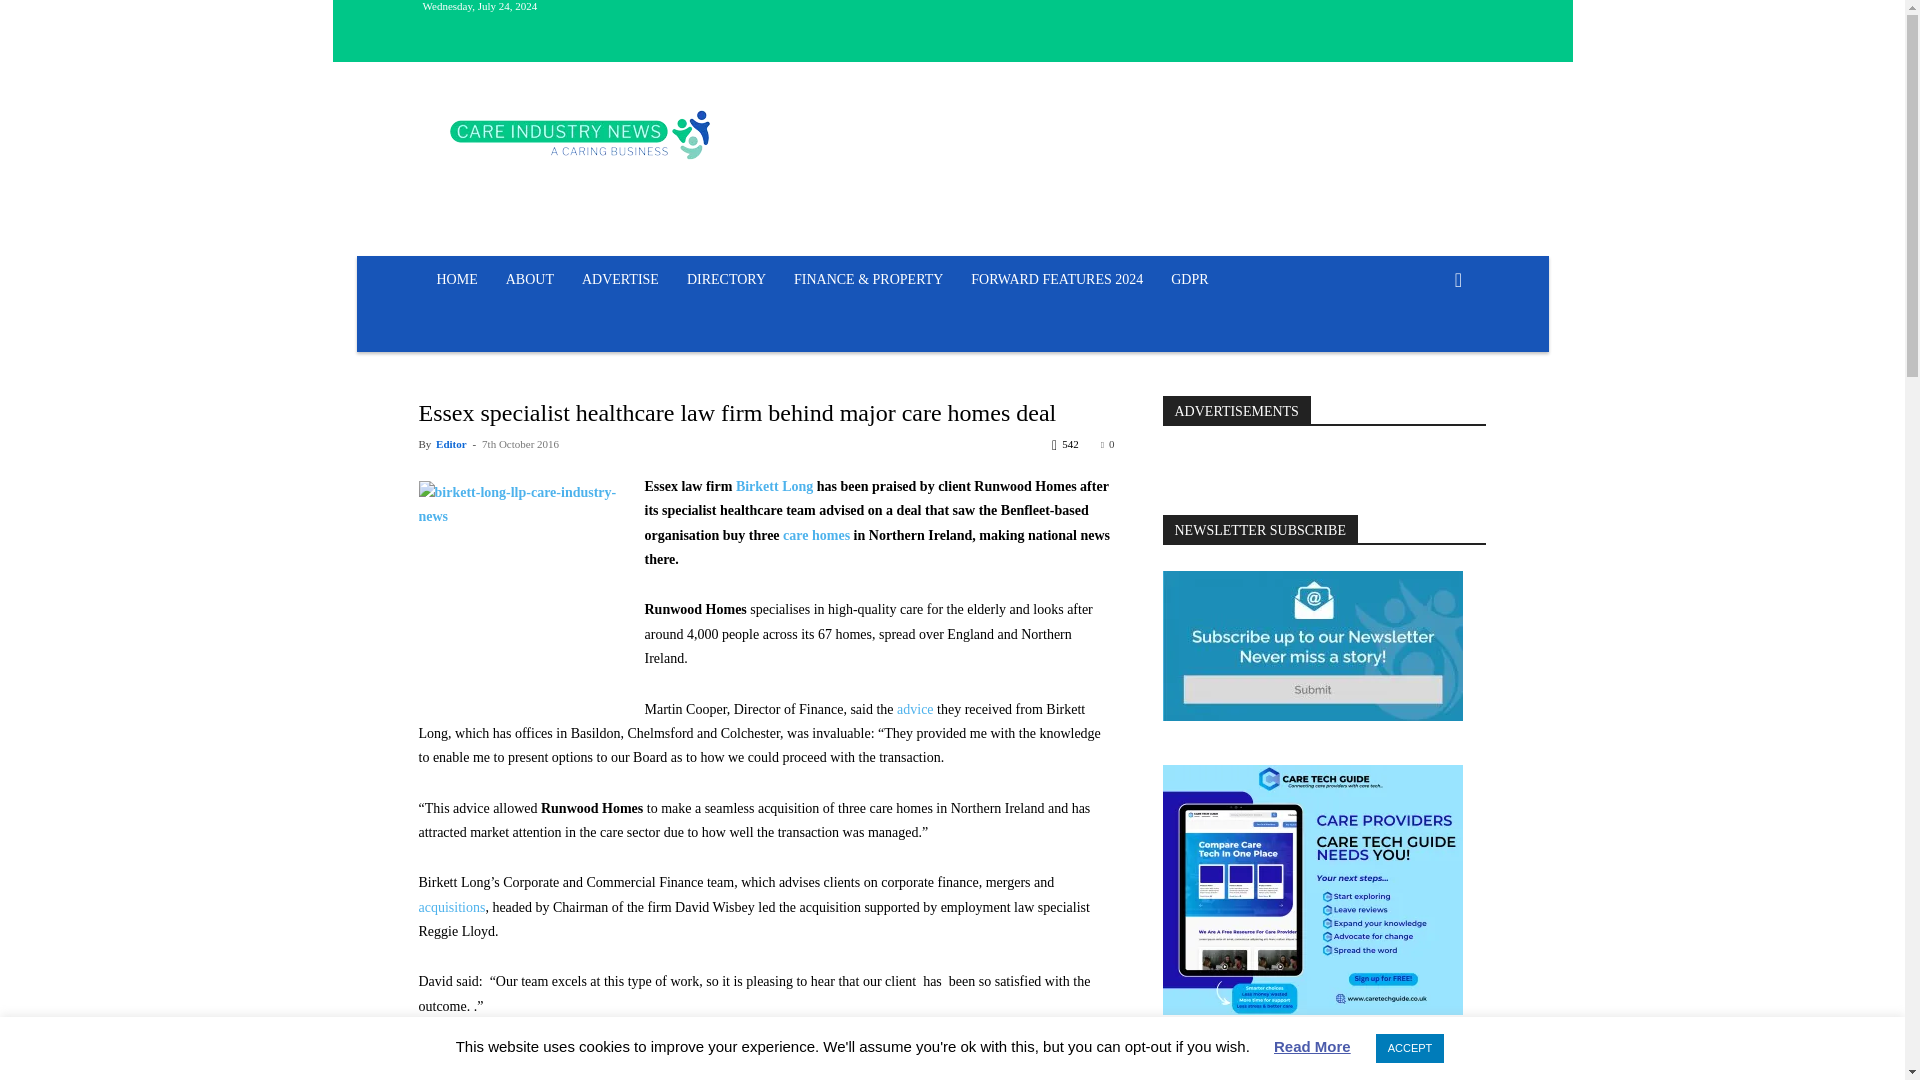 The image size is (1920, 1080). I want to click on GDPR, so click(1189, 279).